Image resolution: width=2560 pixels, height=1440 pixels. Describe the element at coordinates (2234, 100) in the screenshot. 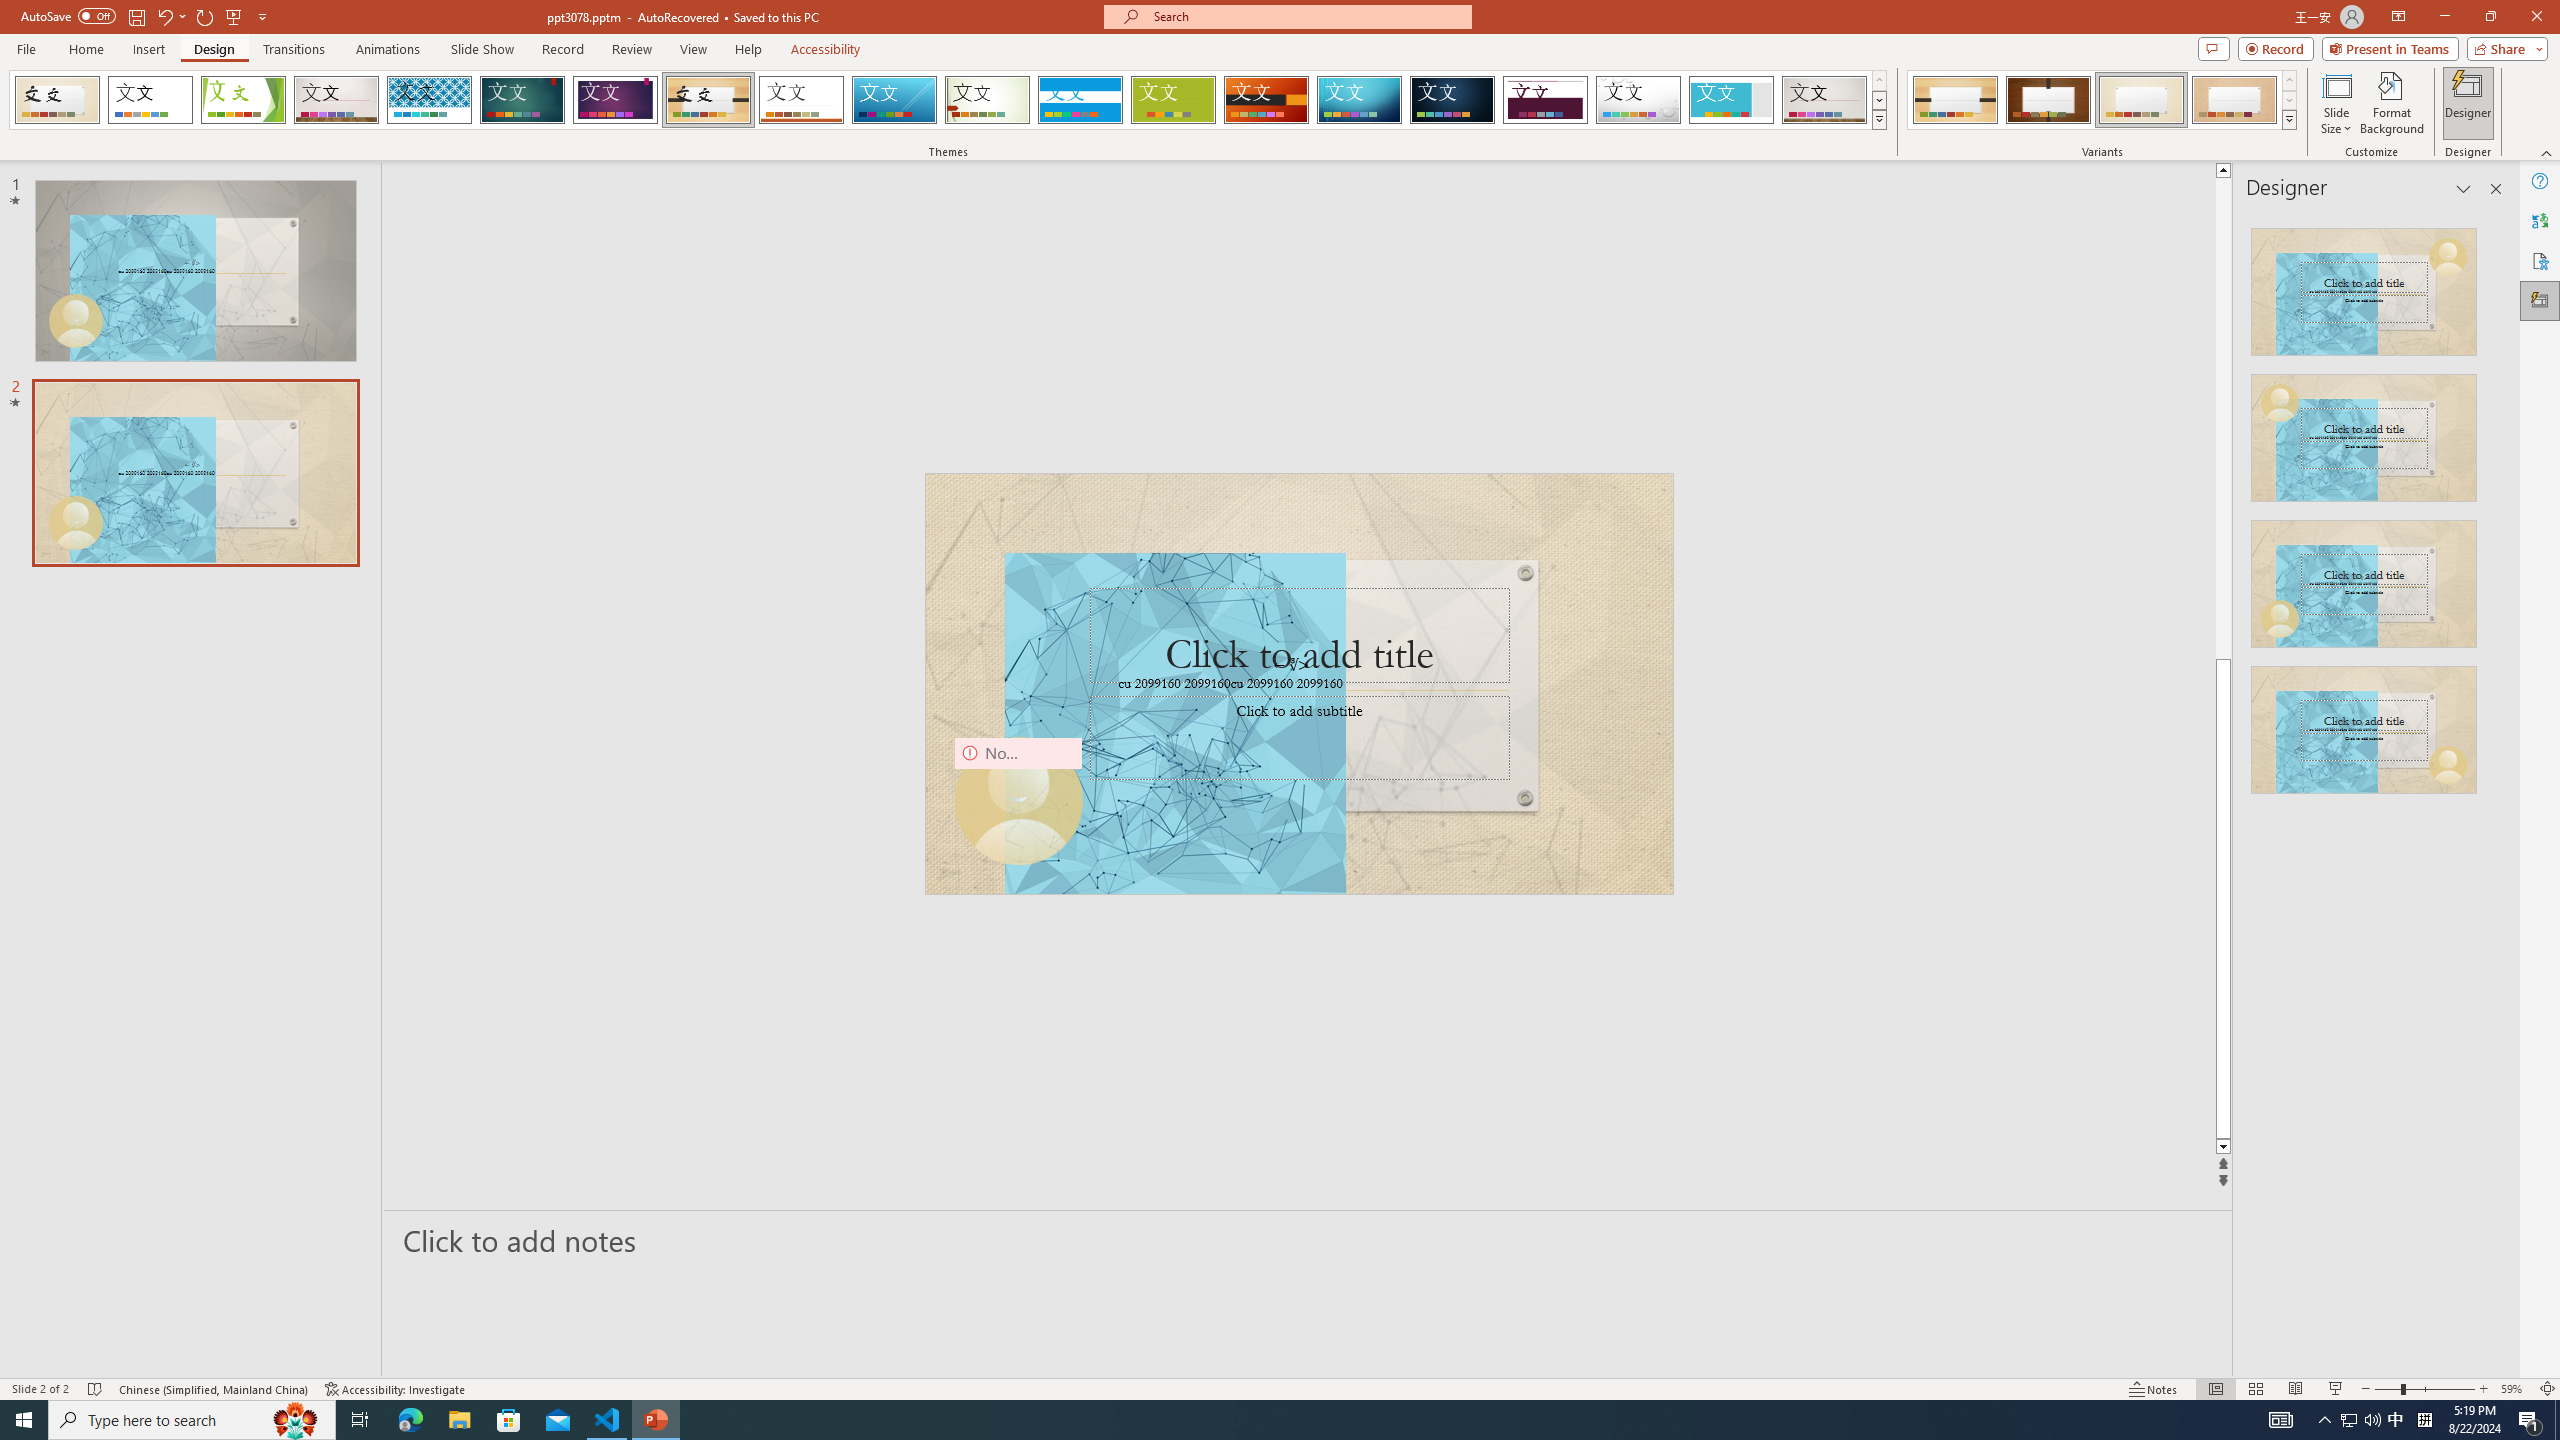

I see `Organic Variant 4` at that location.